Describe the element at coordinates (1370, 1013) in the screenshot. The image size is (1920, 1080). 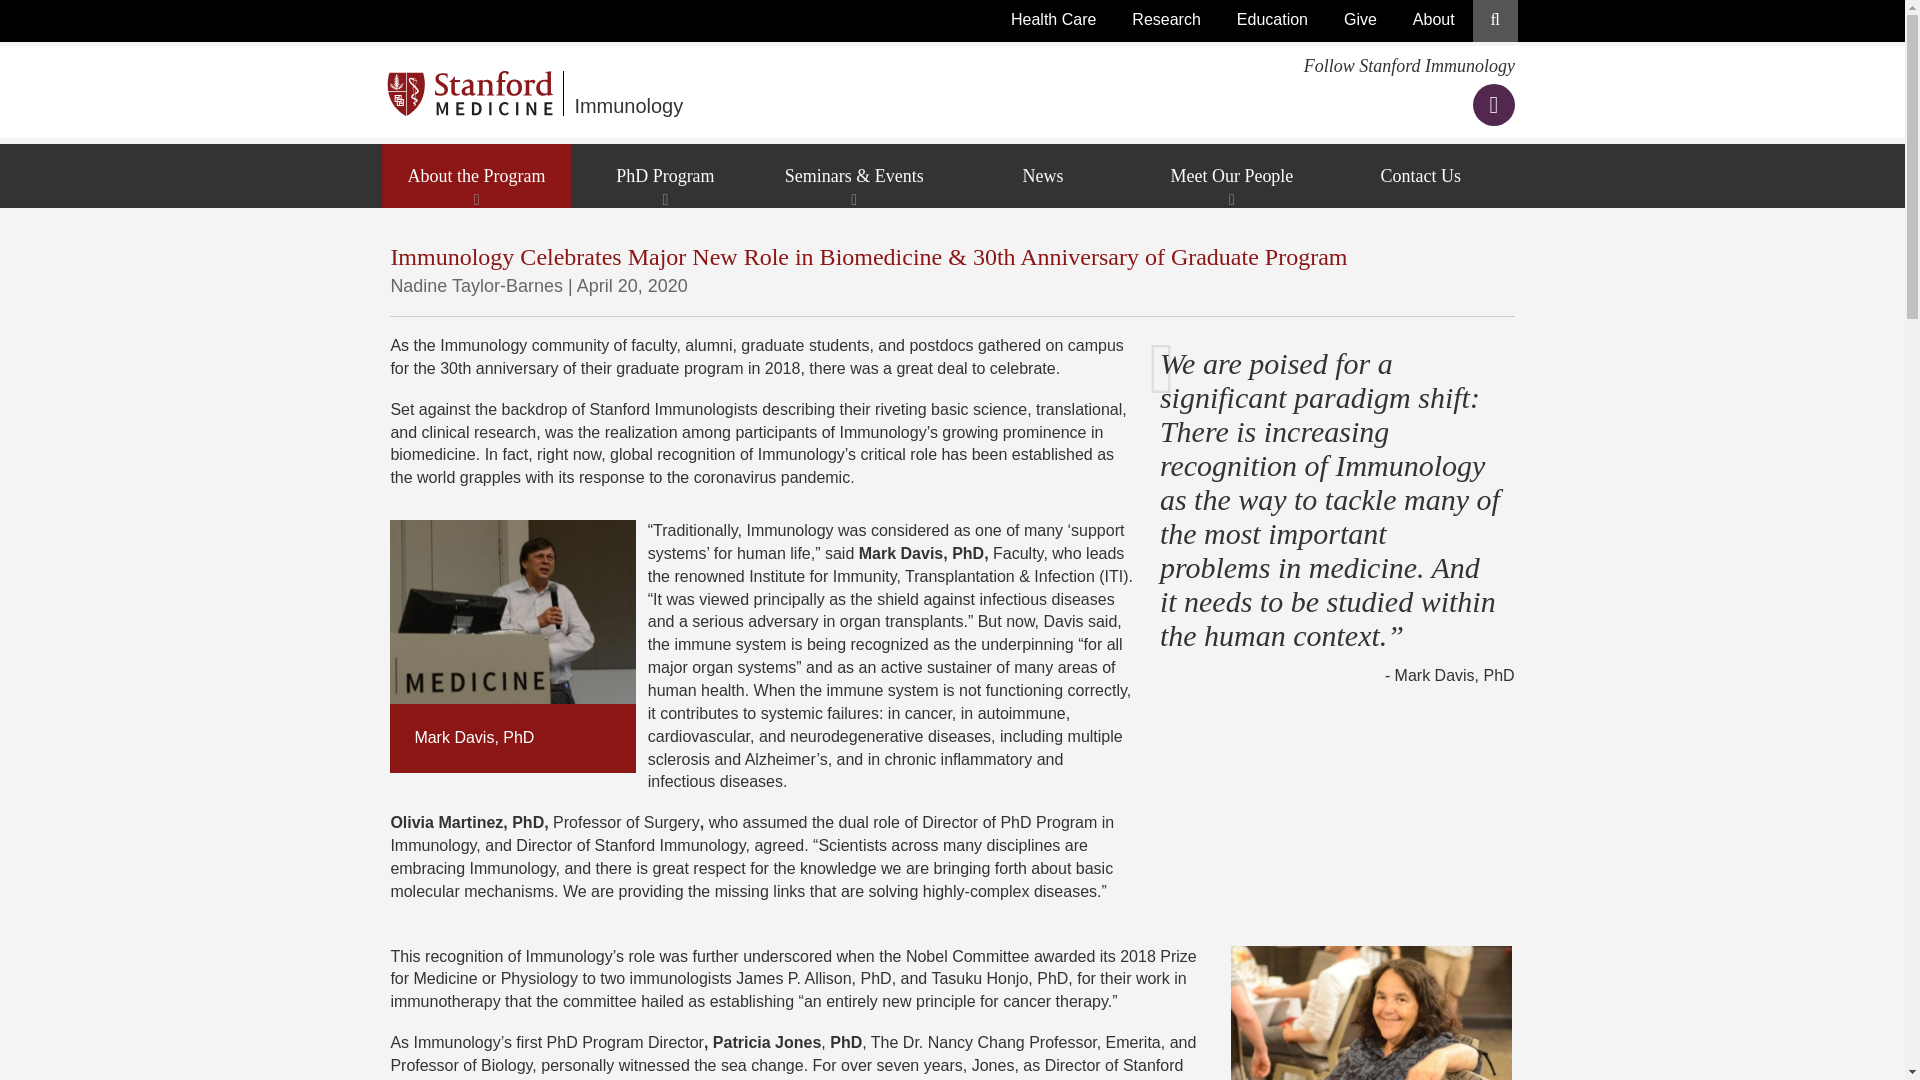
I see `Olivia Martinez ` at that location.